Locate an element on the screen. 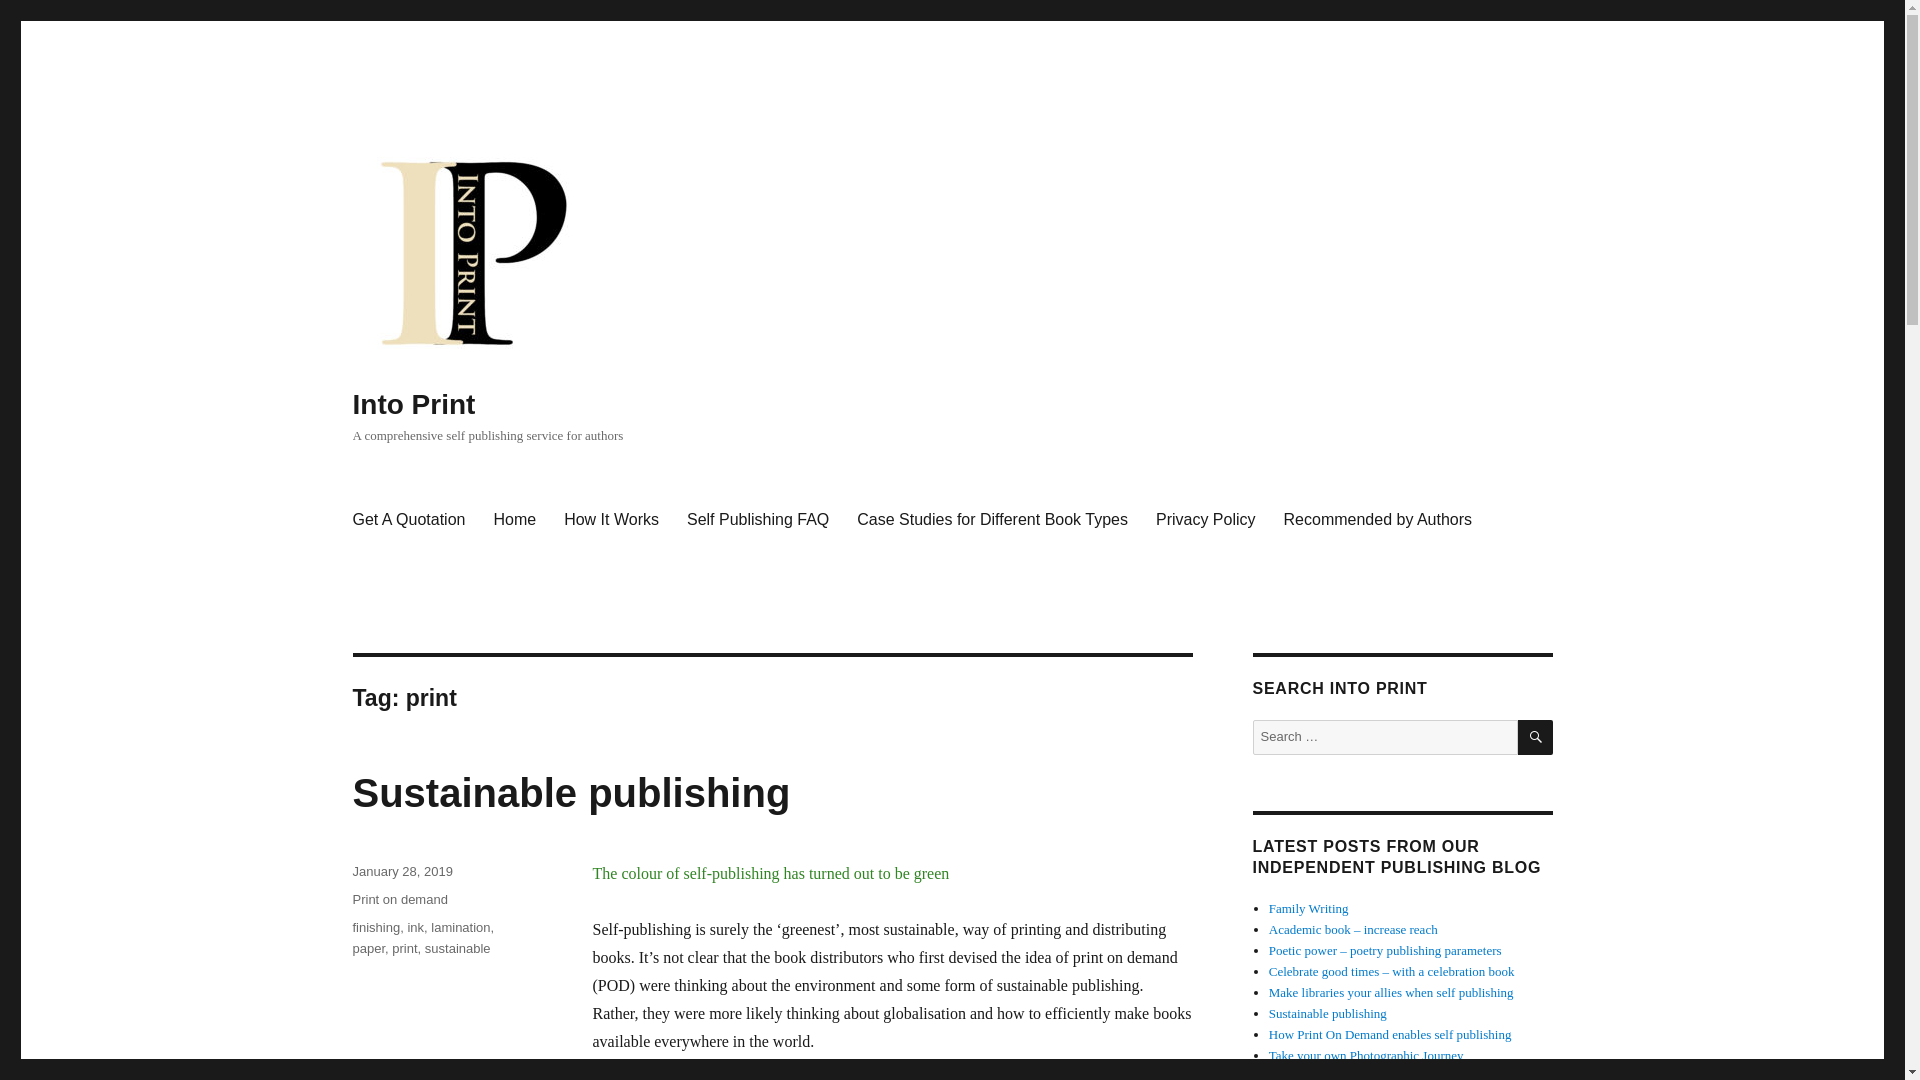  Sustainable publishing is located at coordinates (570, 793).